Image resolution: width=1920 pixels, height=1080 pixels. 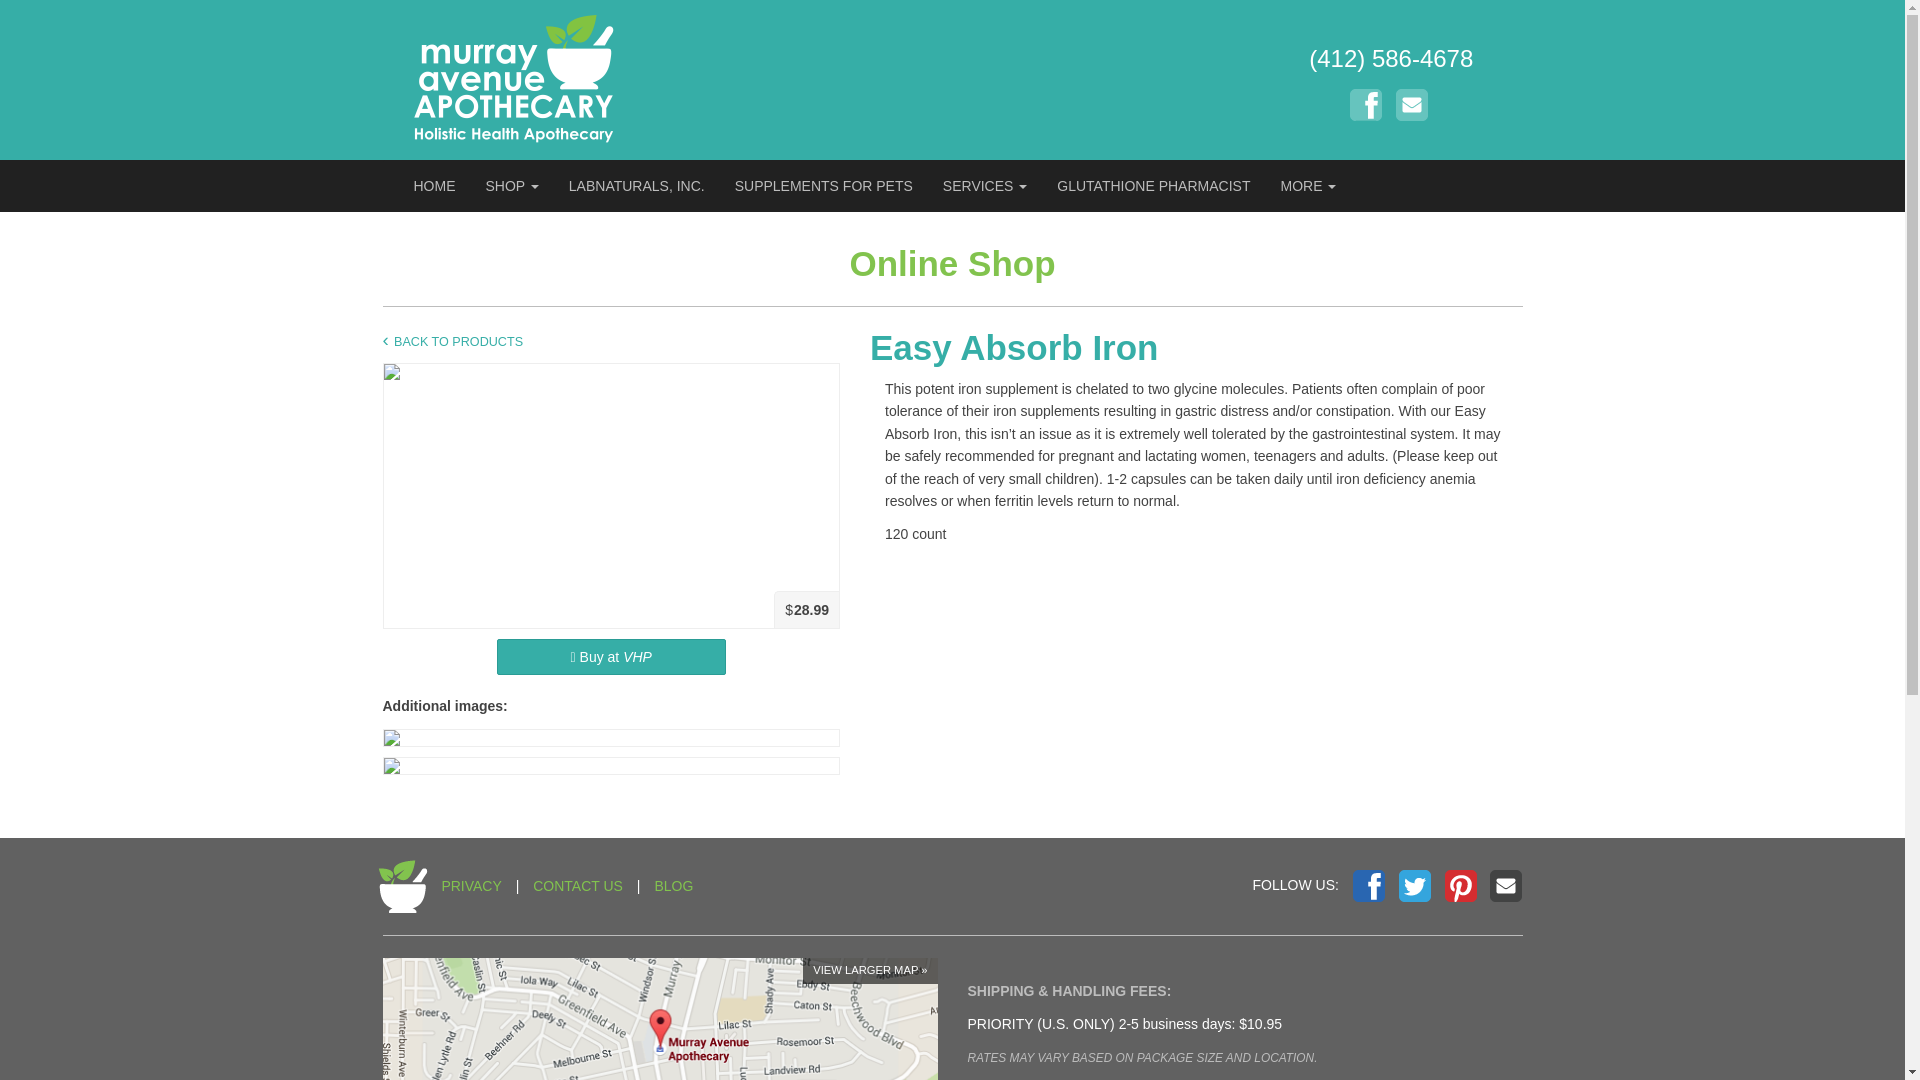 What do you see at coordinates (1308, 185) in the screenshot?
I see `MORE` at bounding box center [1308, 185].